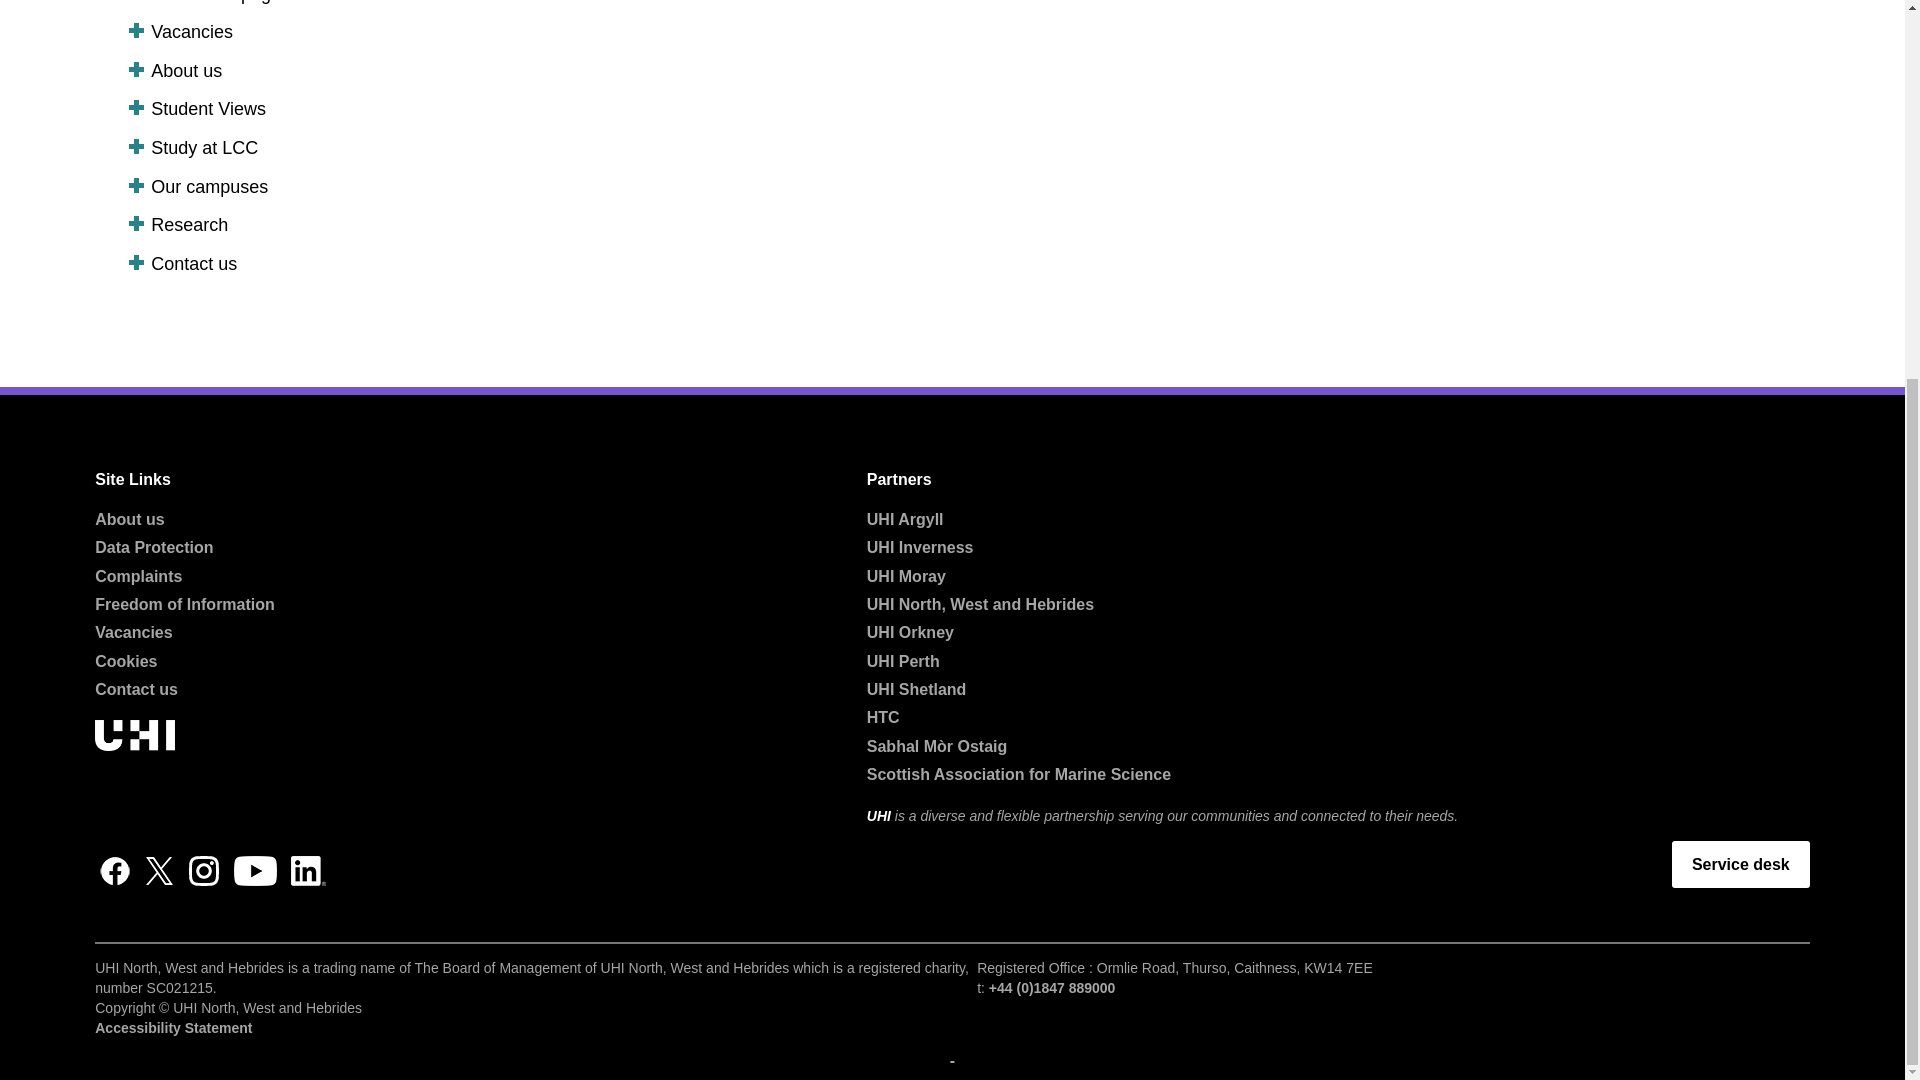 The height and width of the screenshot is (1080, 1920). What do you see at coordinates (917, 689) in the screenshot?
I see `UHI Shetland` at bounding box center [917, 689].